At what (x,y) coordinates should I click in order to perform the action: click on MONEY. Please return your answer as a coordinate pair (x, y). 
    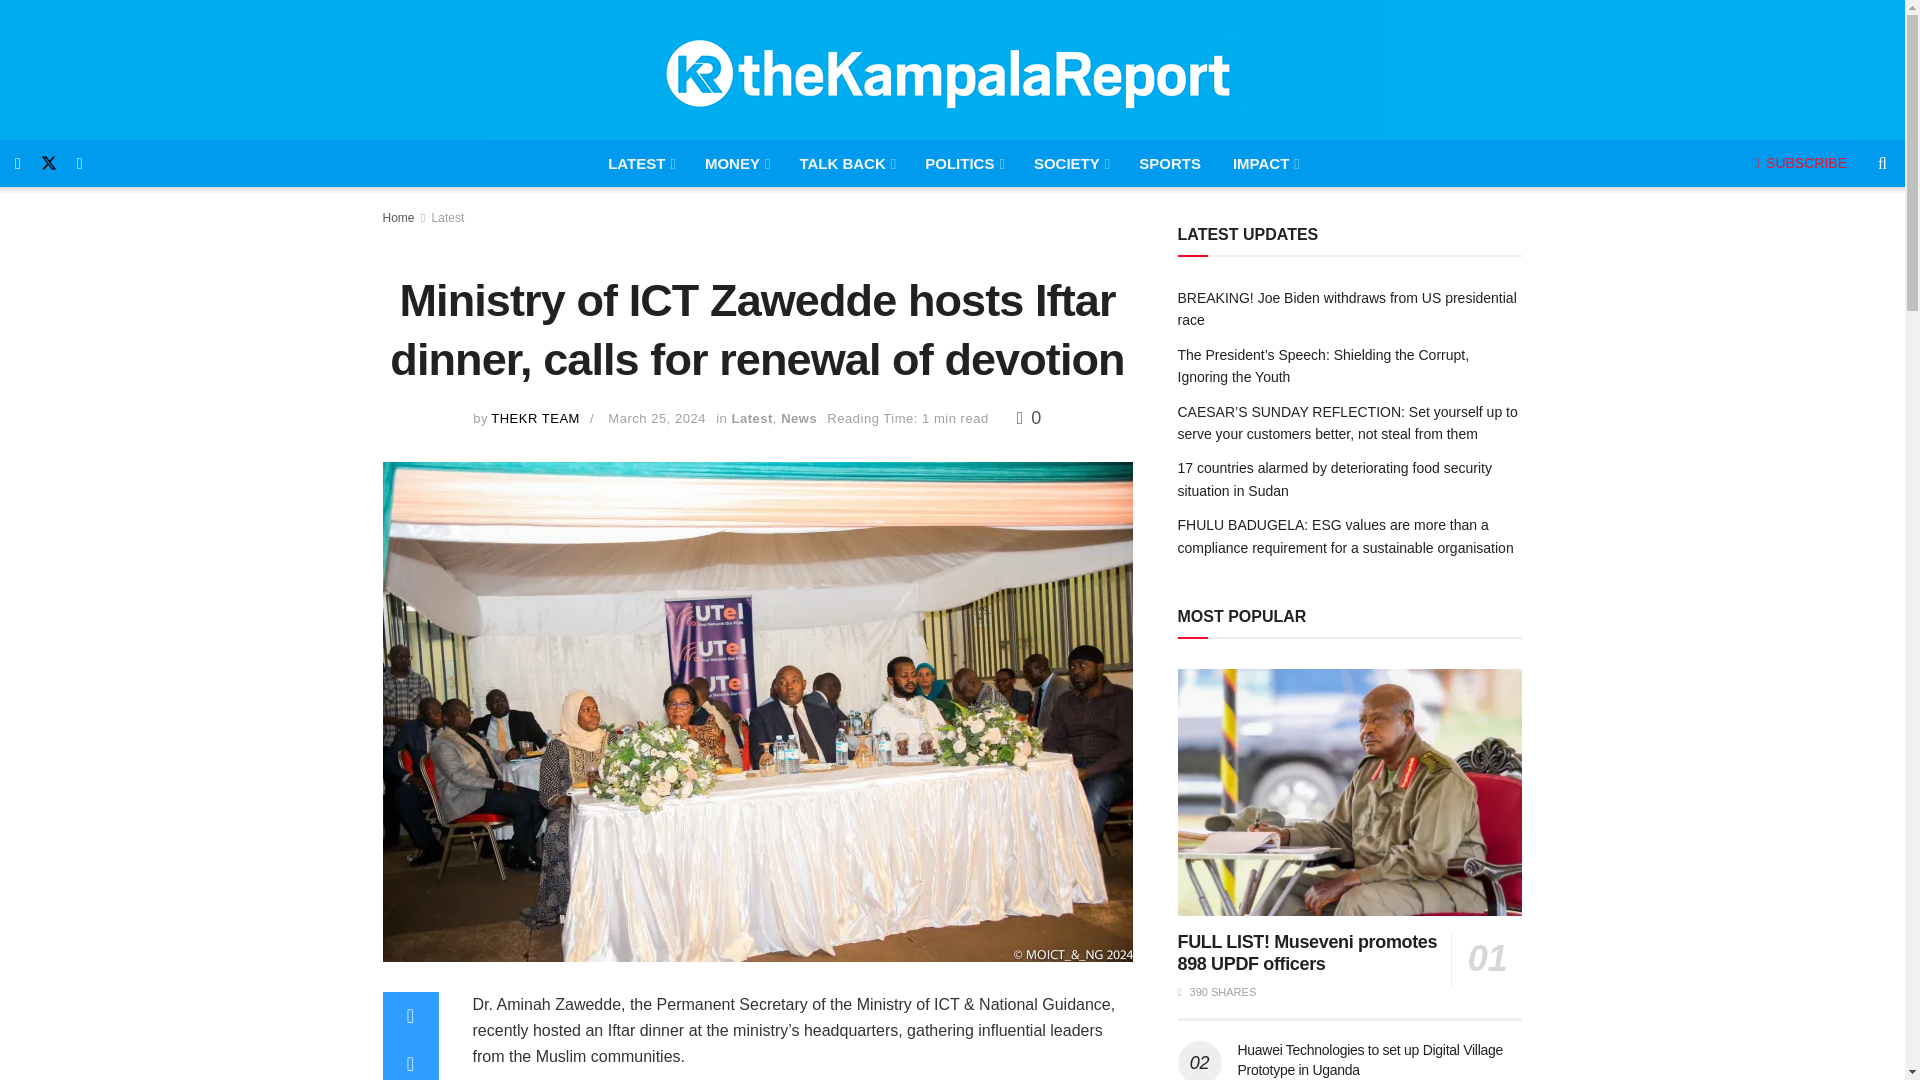
    Looking at the image, I should click on (736, 163).